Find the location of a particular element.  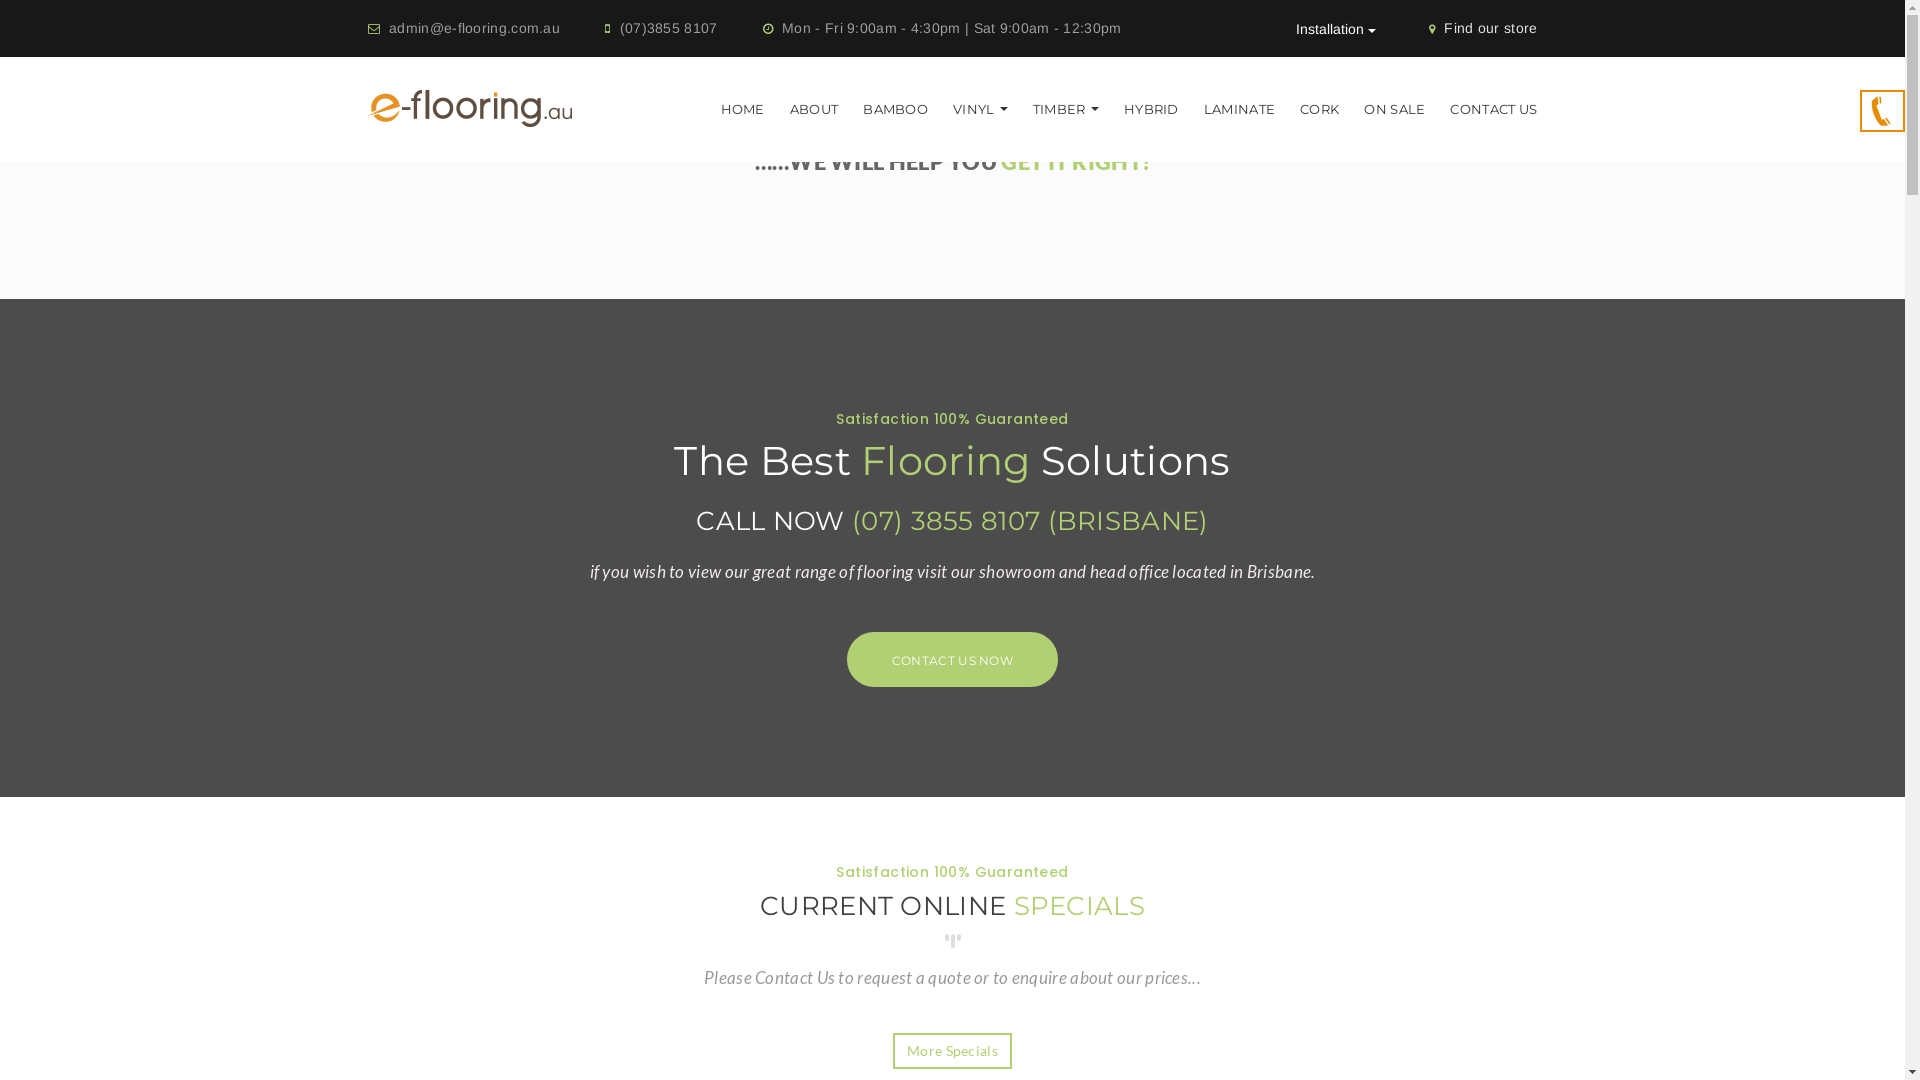

(07)3855 8107 is located at coordinates (669, 28).